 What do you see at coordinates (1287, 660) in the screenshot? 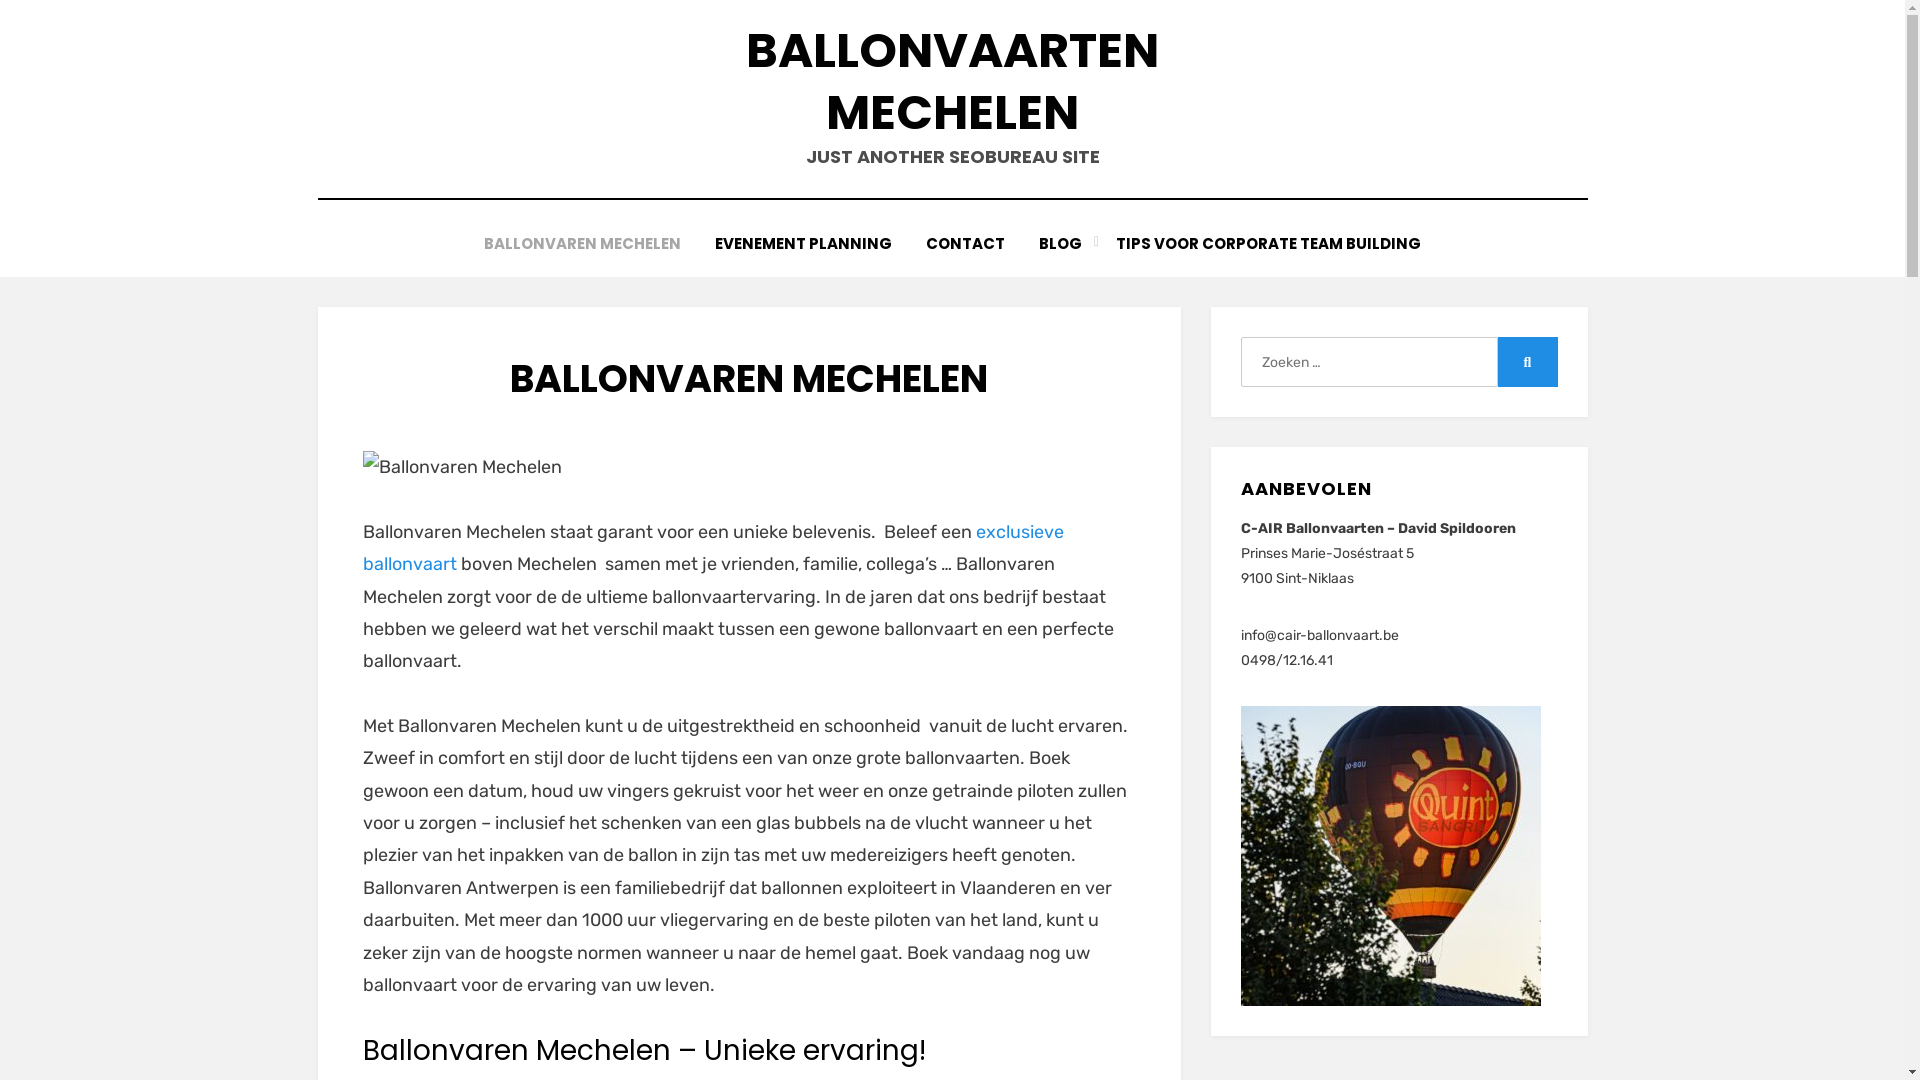
I see `0498/12.16.41` at bounding box center [1287, 660].